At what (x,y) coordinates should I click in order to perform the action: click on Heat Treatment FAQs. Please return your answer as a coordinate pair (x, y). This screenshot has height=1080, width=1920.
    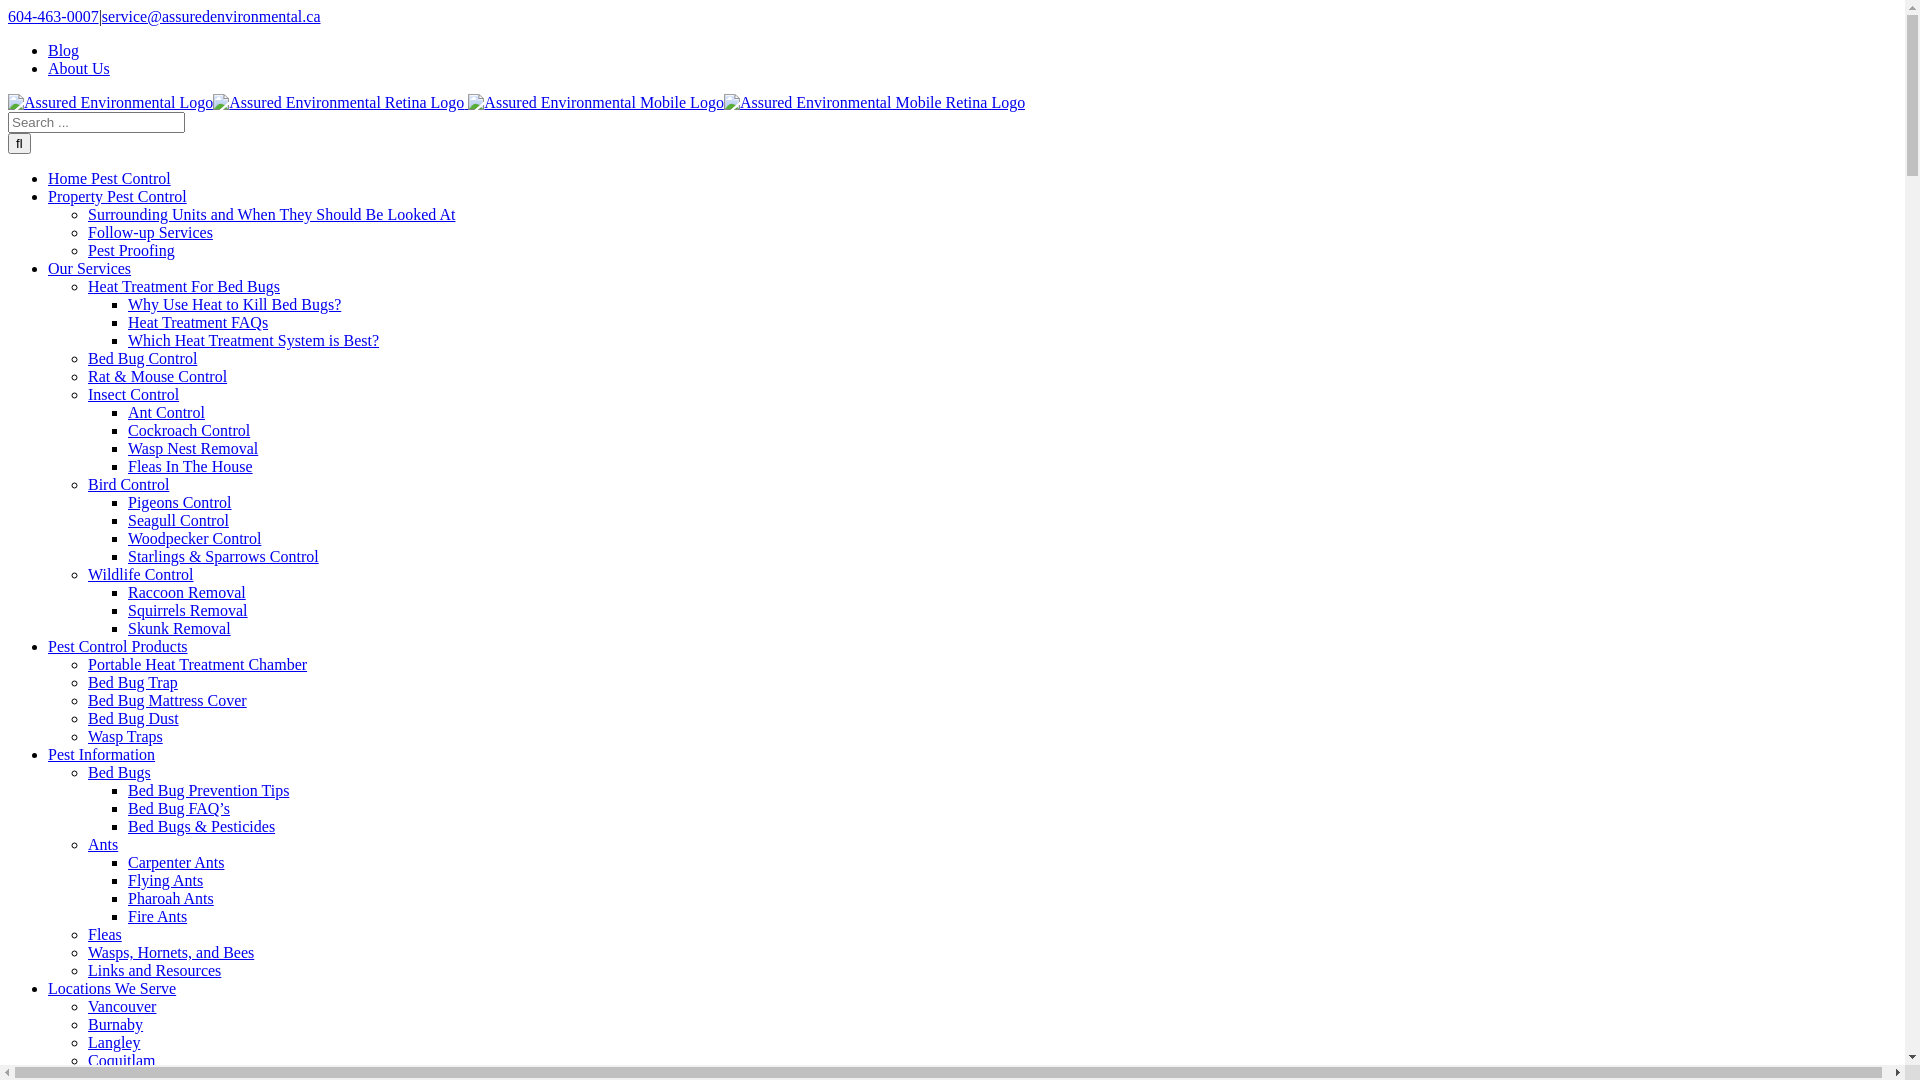
    Looking at the image, I should click on (198, 322).